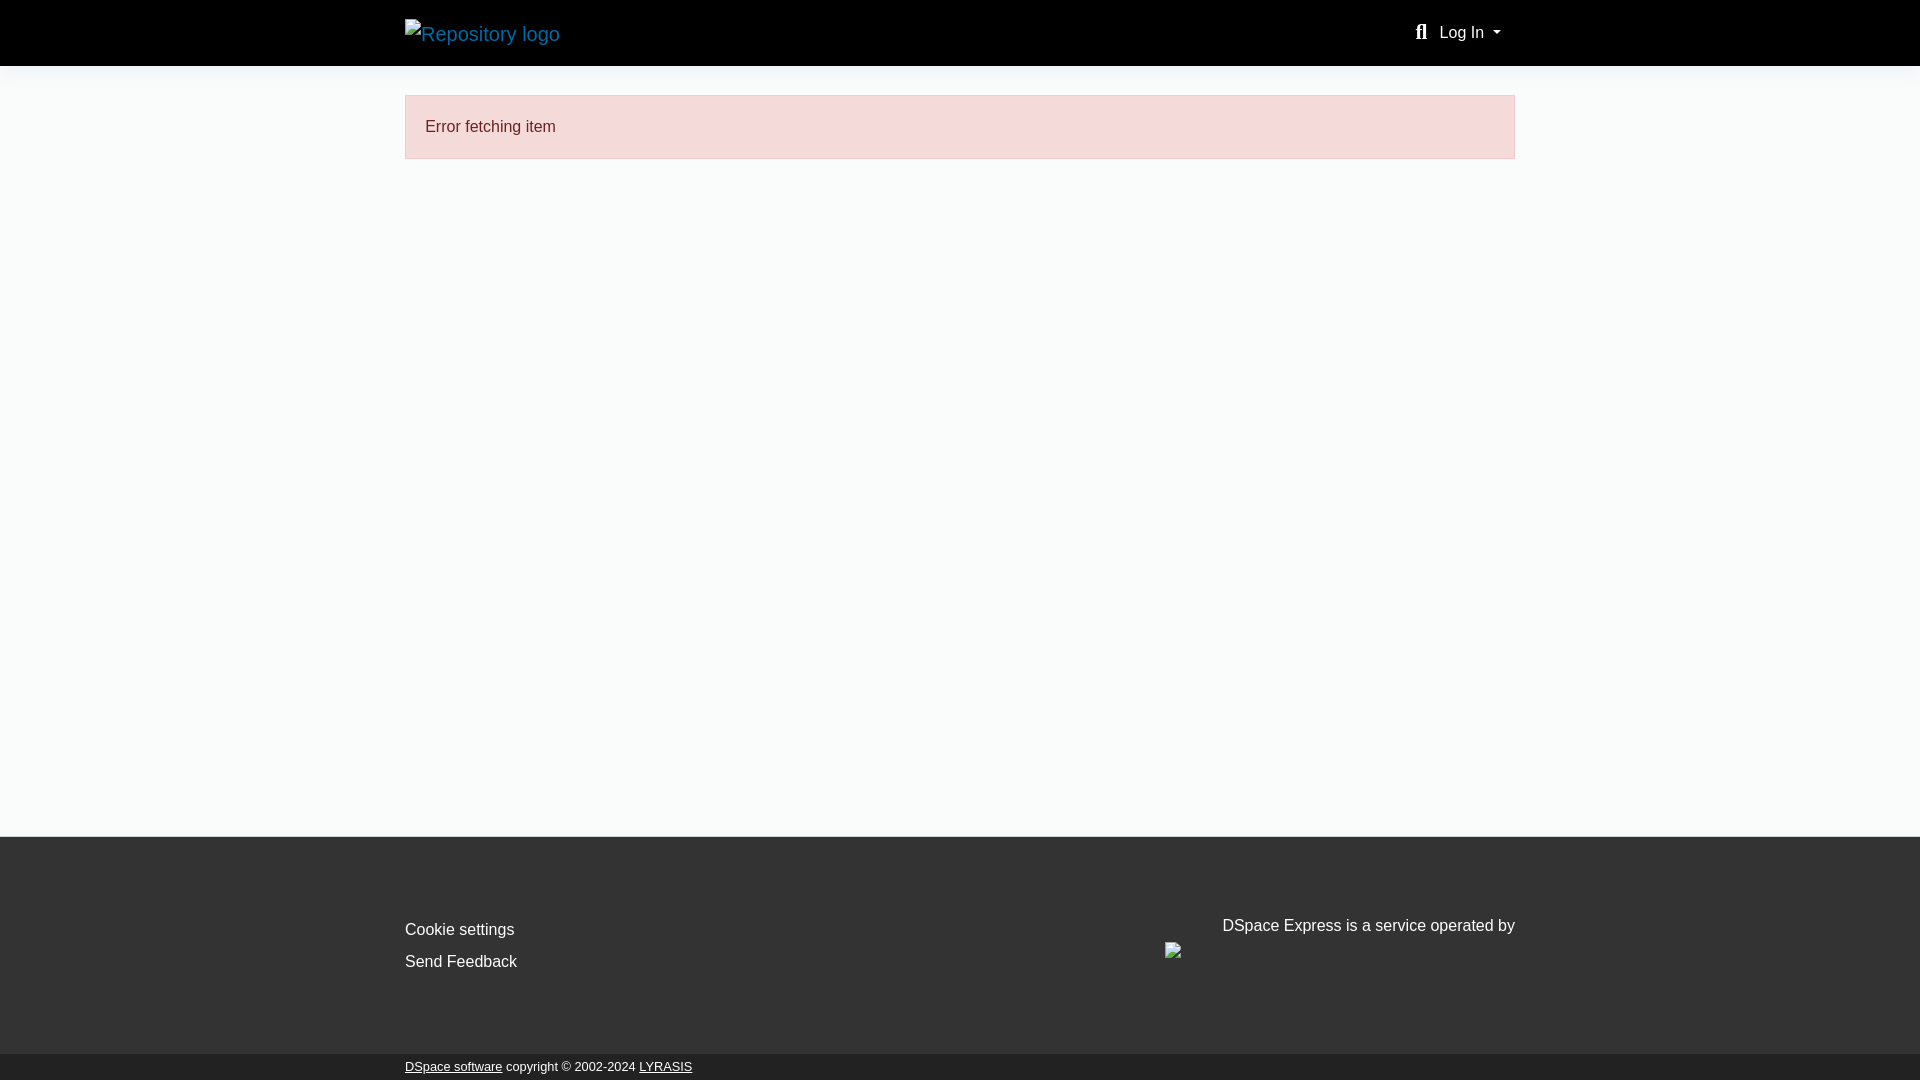 The image size is (1920, 1080). What do you see at coordinates (460, 960) in the screenshot?
I see `Send Feedback` at bounding box center [460, 960].